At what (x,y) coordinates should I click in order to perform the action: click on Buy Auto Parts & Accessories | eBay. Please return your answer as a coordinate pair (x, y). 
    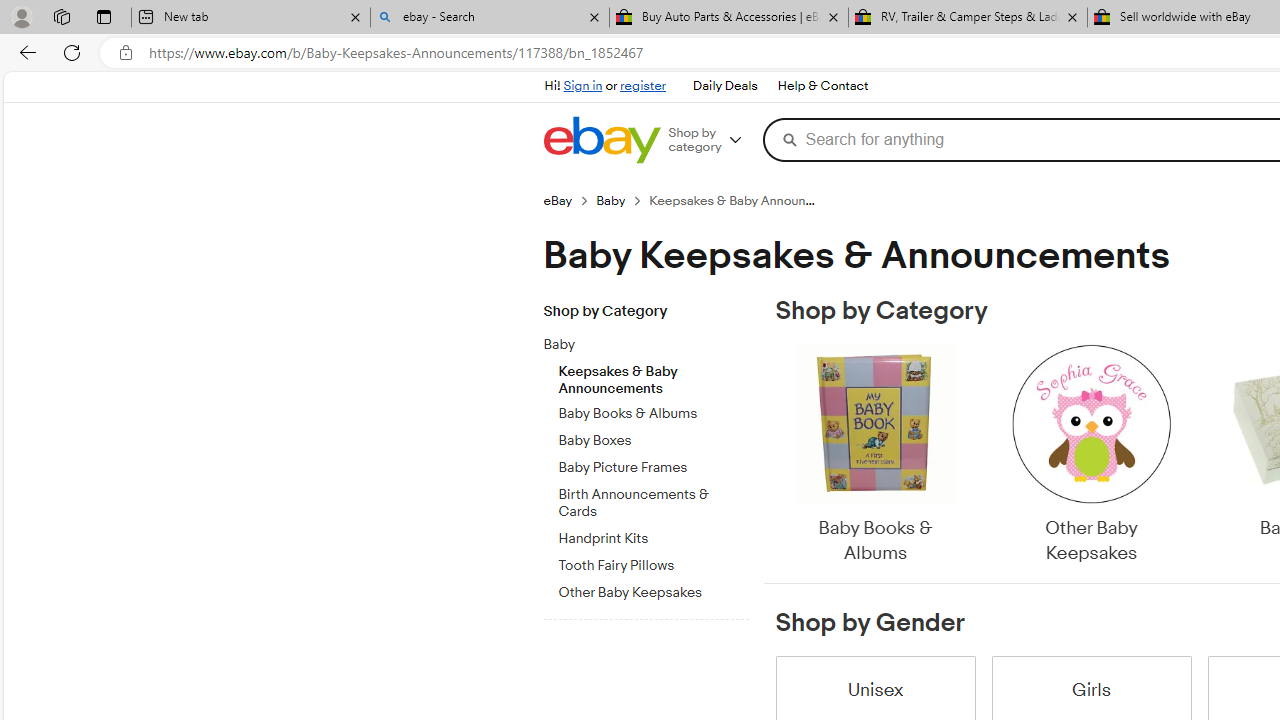
    Looking at the image, I should click on (729, 18).